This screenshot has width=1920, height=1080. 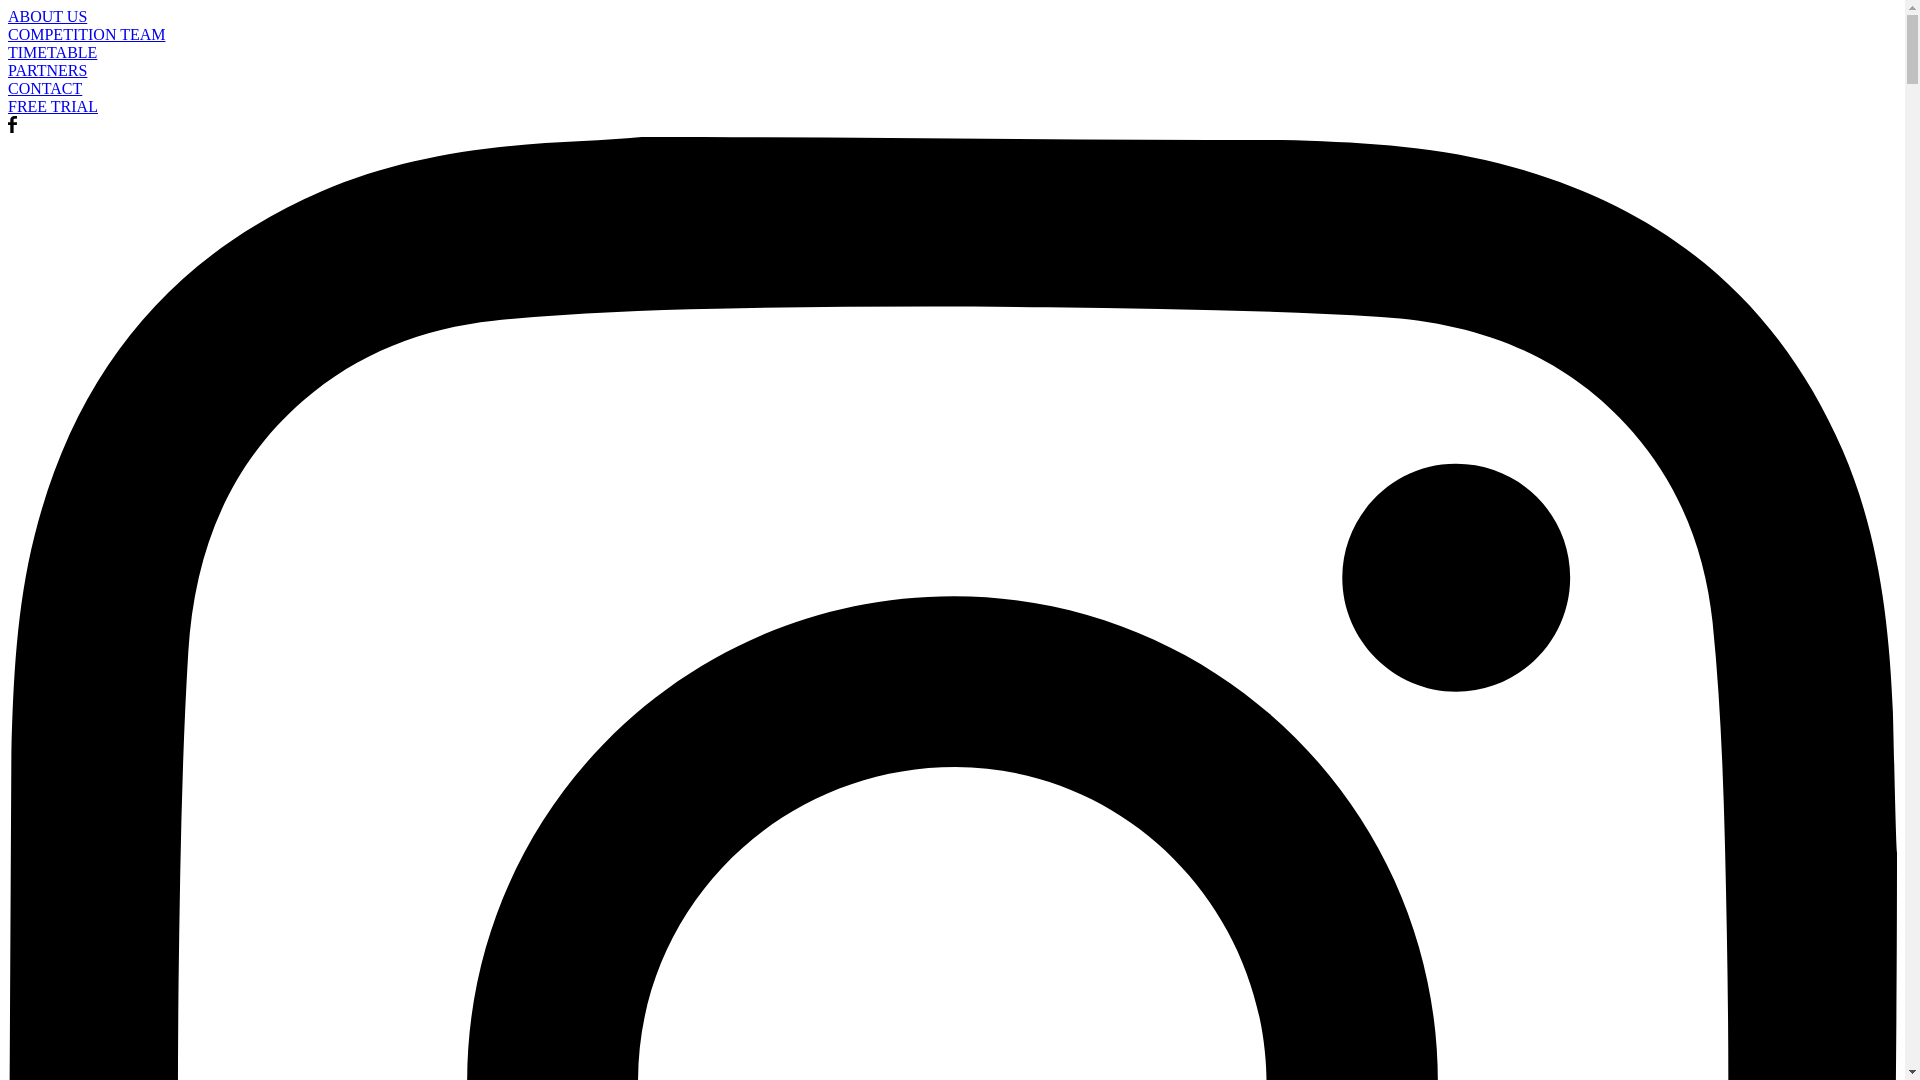 I want to click on FREE TRIAL, so click(x=952, y=107).